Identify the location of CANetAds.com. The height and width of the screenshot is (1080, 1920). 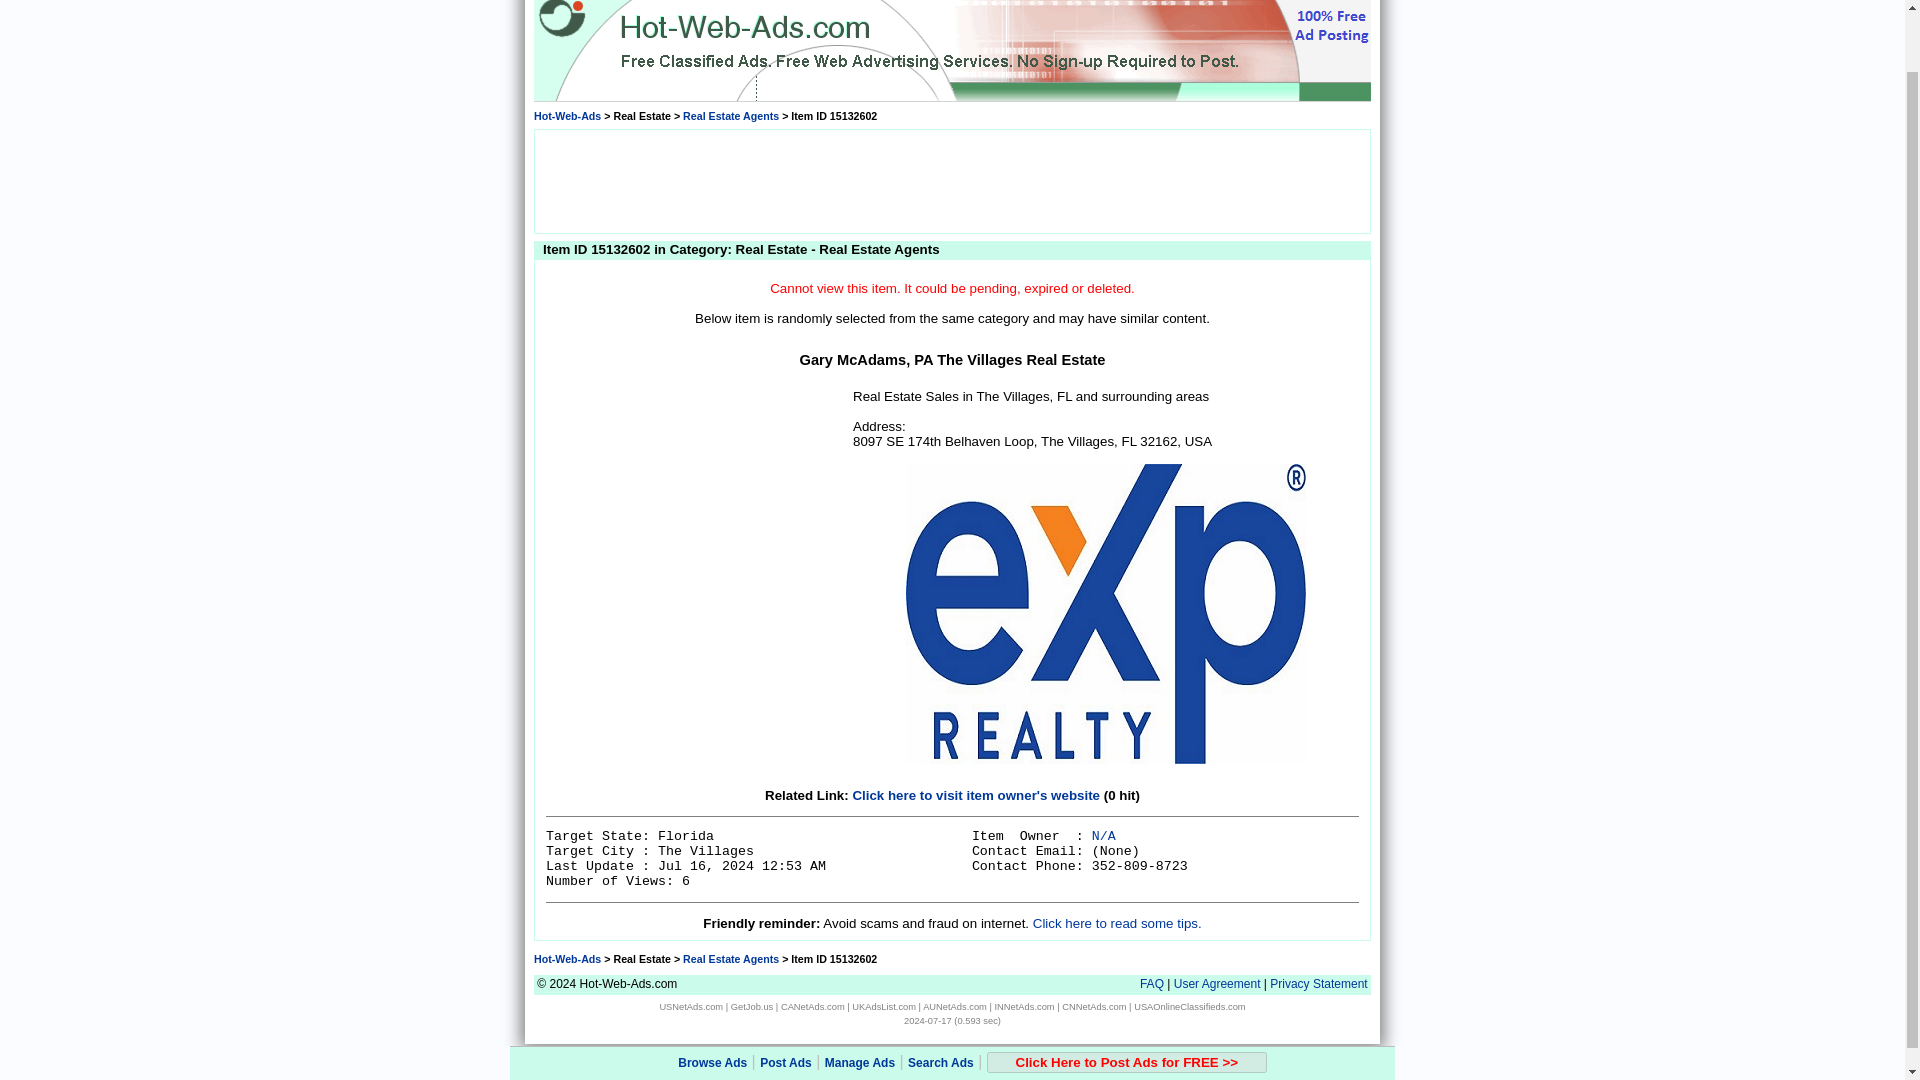
(812, 1006).